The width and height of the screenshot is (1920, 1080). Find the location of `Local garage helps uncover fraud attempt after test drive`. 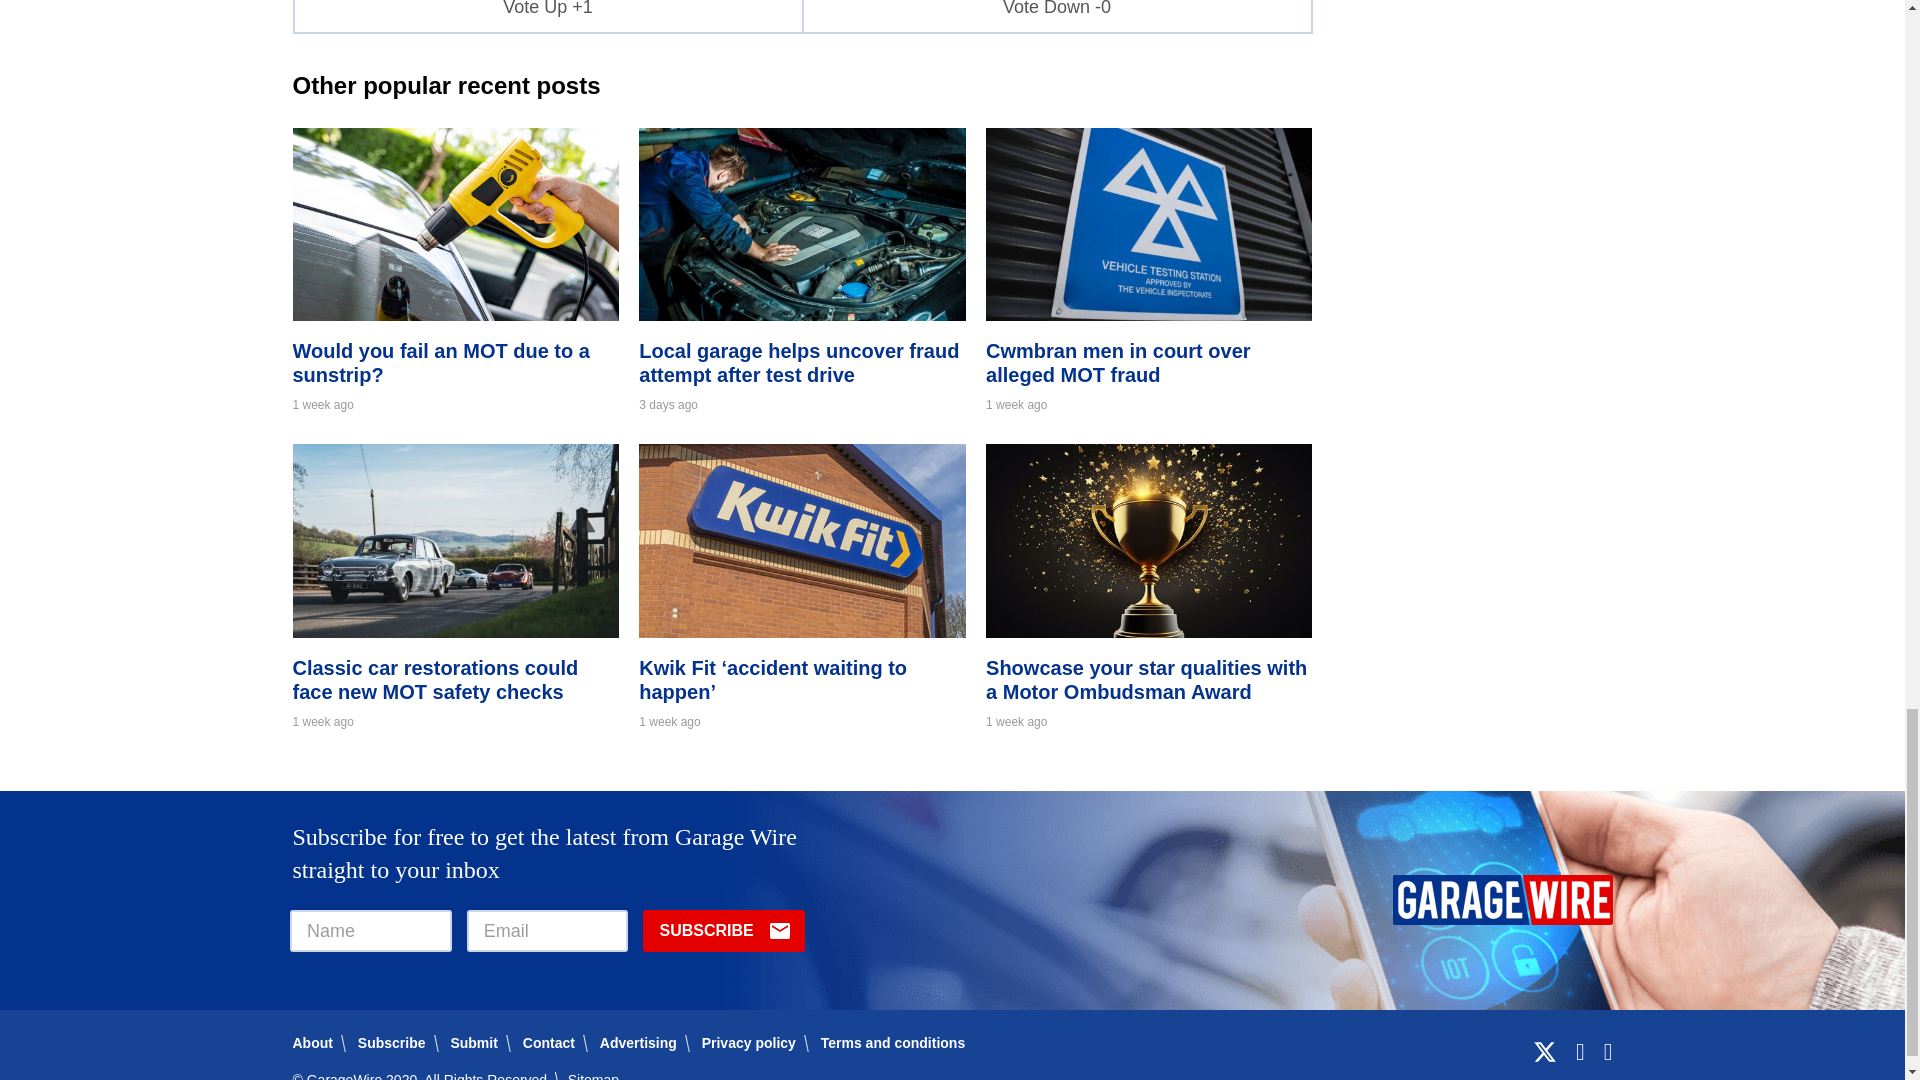

Local garage helps uncover fraud attempt after test drive is located at coordinates (798, 362).